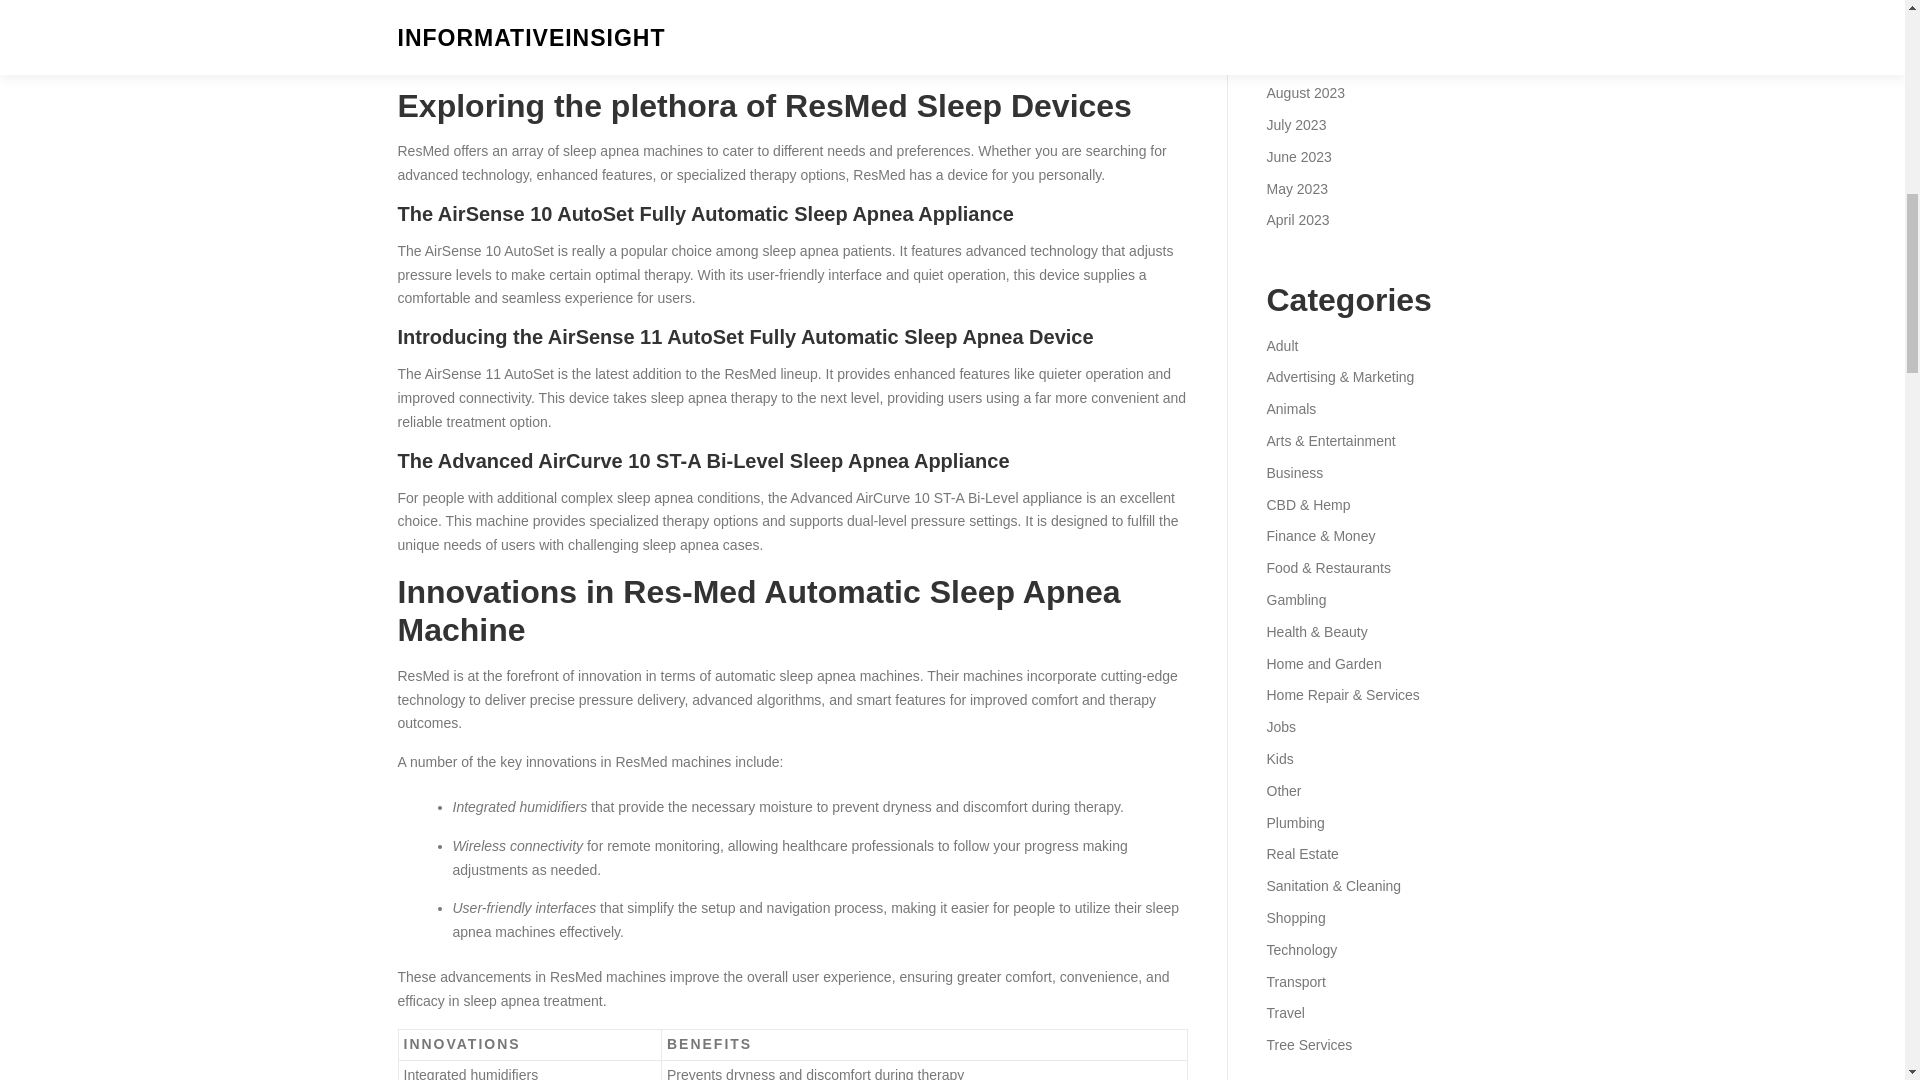  Describe the element at coordinates (1294, 472) in the screenshot. I see `Business` at that location.